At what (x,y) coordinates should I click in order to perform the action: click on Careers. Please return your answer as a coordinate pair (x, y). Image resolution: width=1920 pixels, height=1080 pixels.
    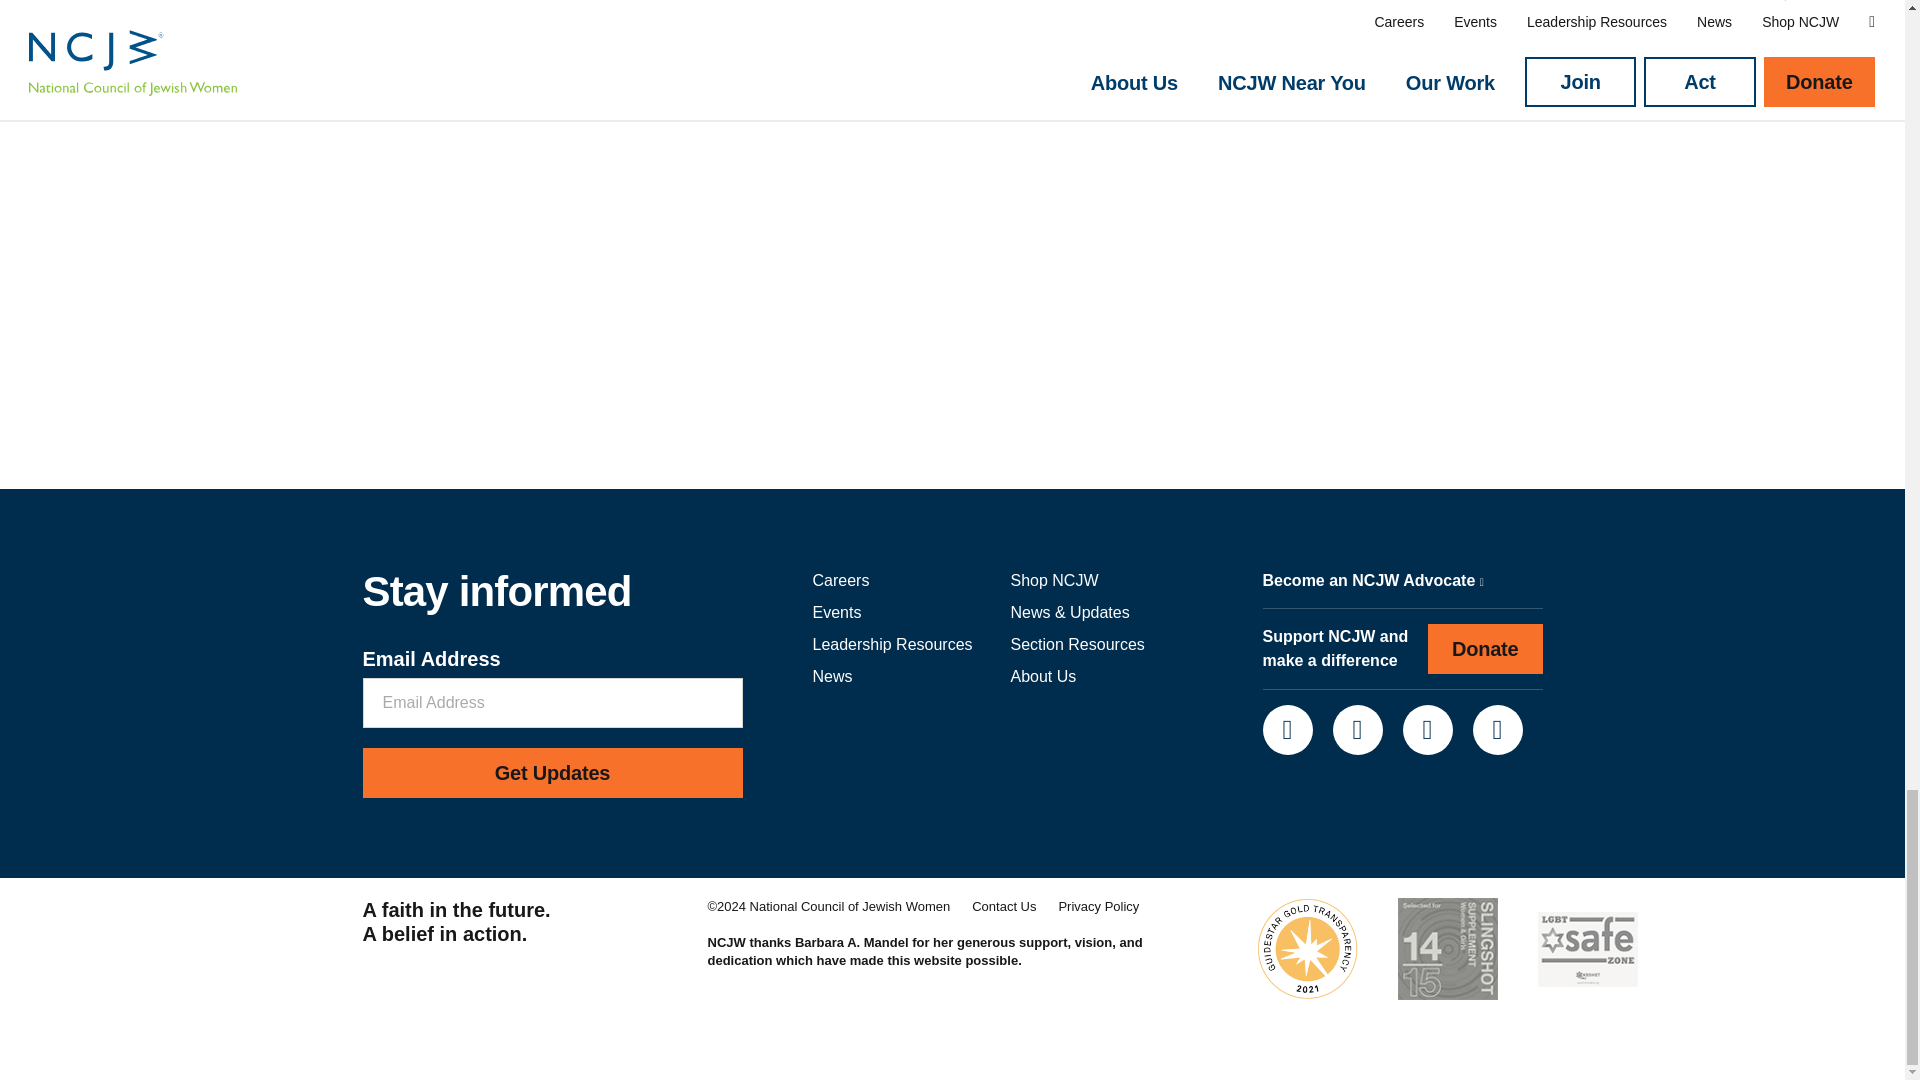
    Looking at the image, I should click on (840, 580).